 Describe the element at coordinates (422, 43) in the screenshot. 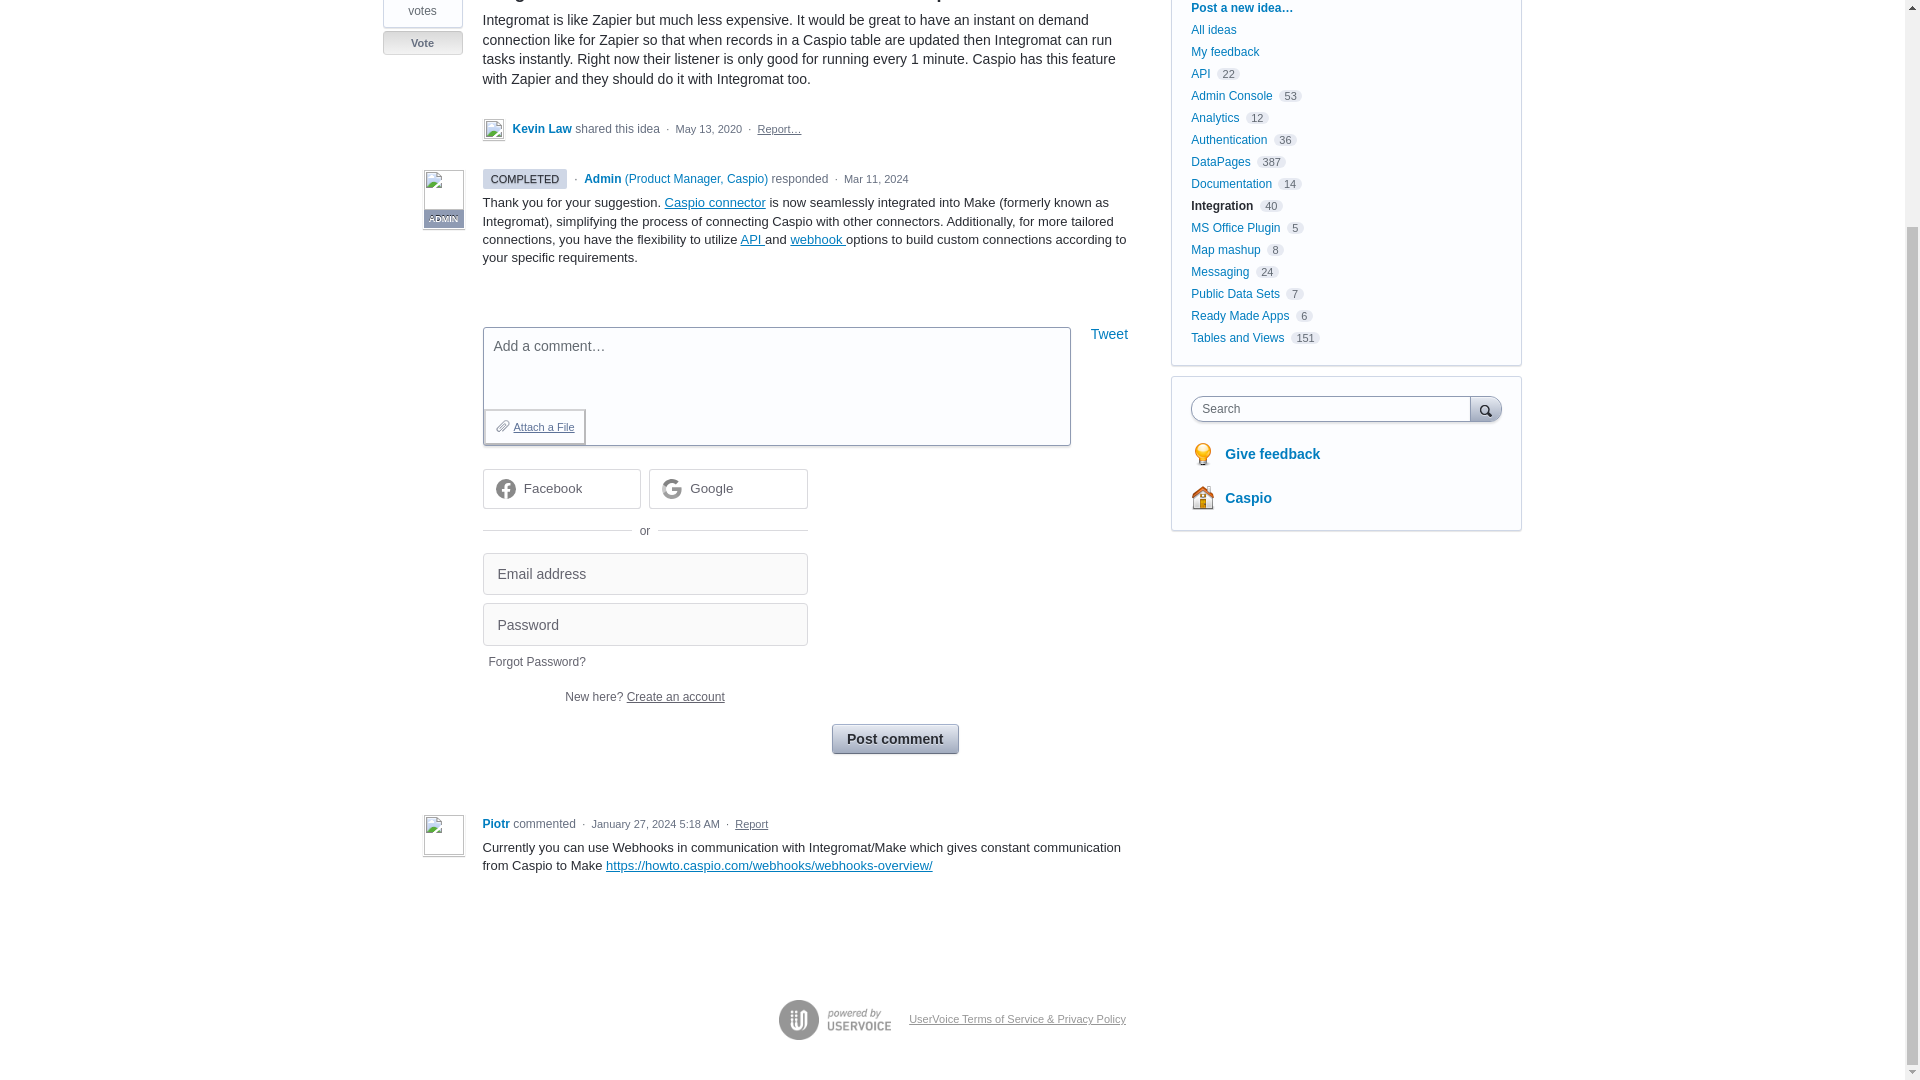

I see `Idea has been closed` at that location.